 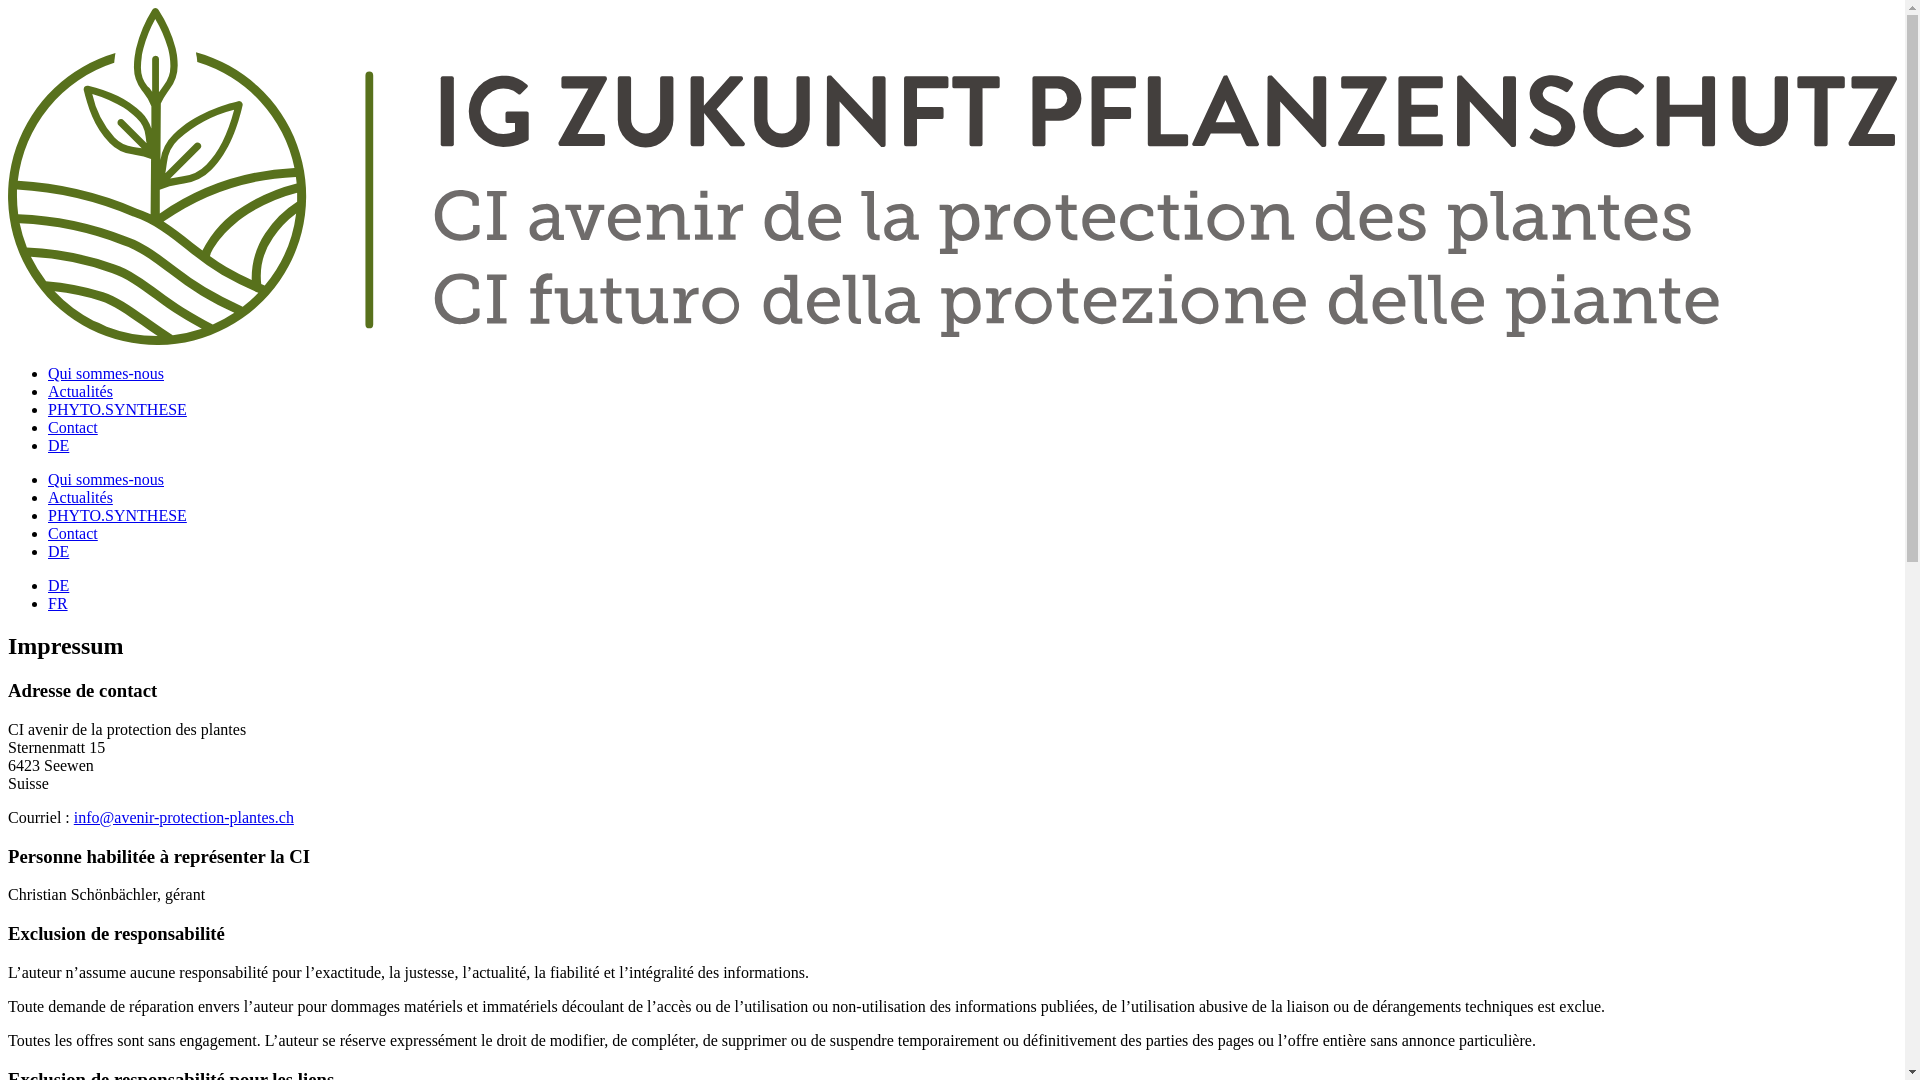 What do you see at coordinates (73, 428) in the screenshot?
I see `Contact` at bounding box center [73, 428].